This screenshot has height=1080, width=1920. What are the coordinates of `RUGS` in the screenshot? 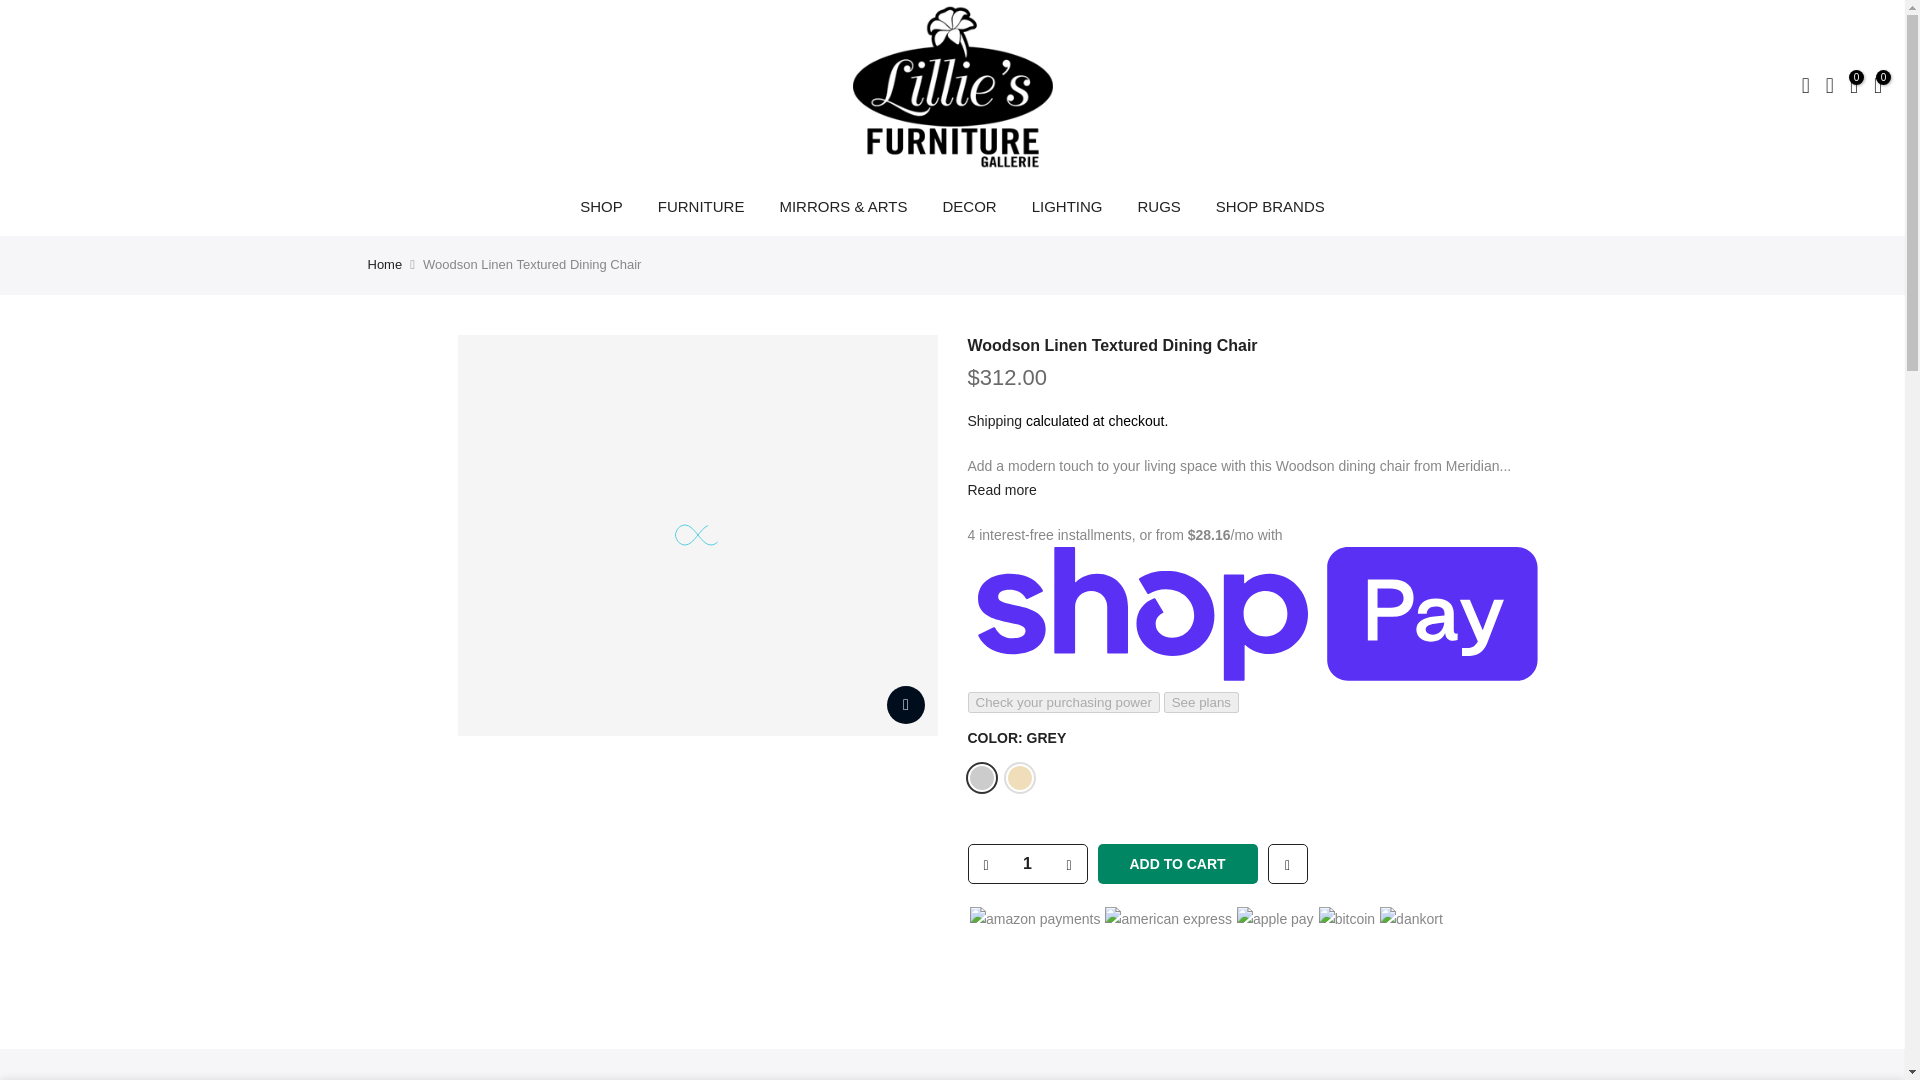 It's located at (1158, 206).